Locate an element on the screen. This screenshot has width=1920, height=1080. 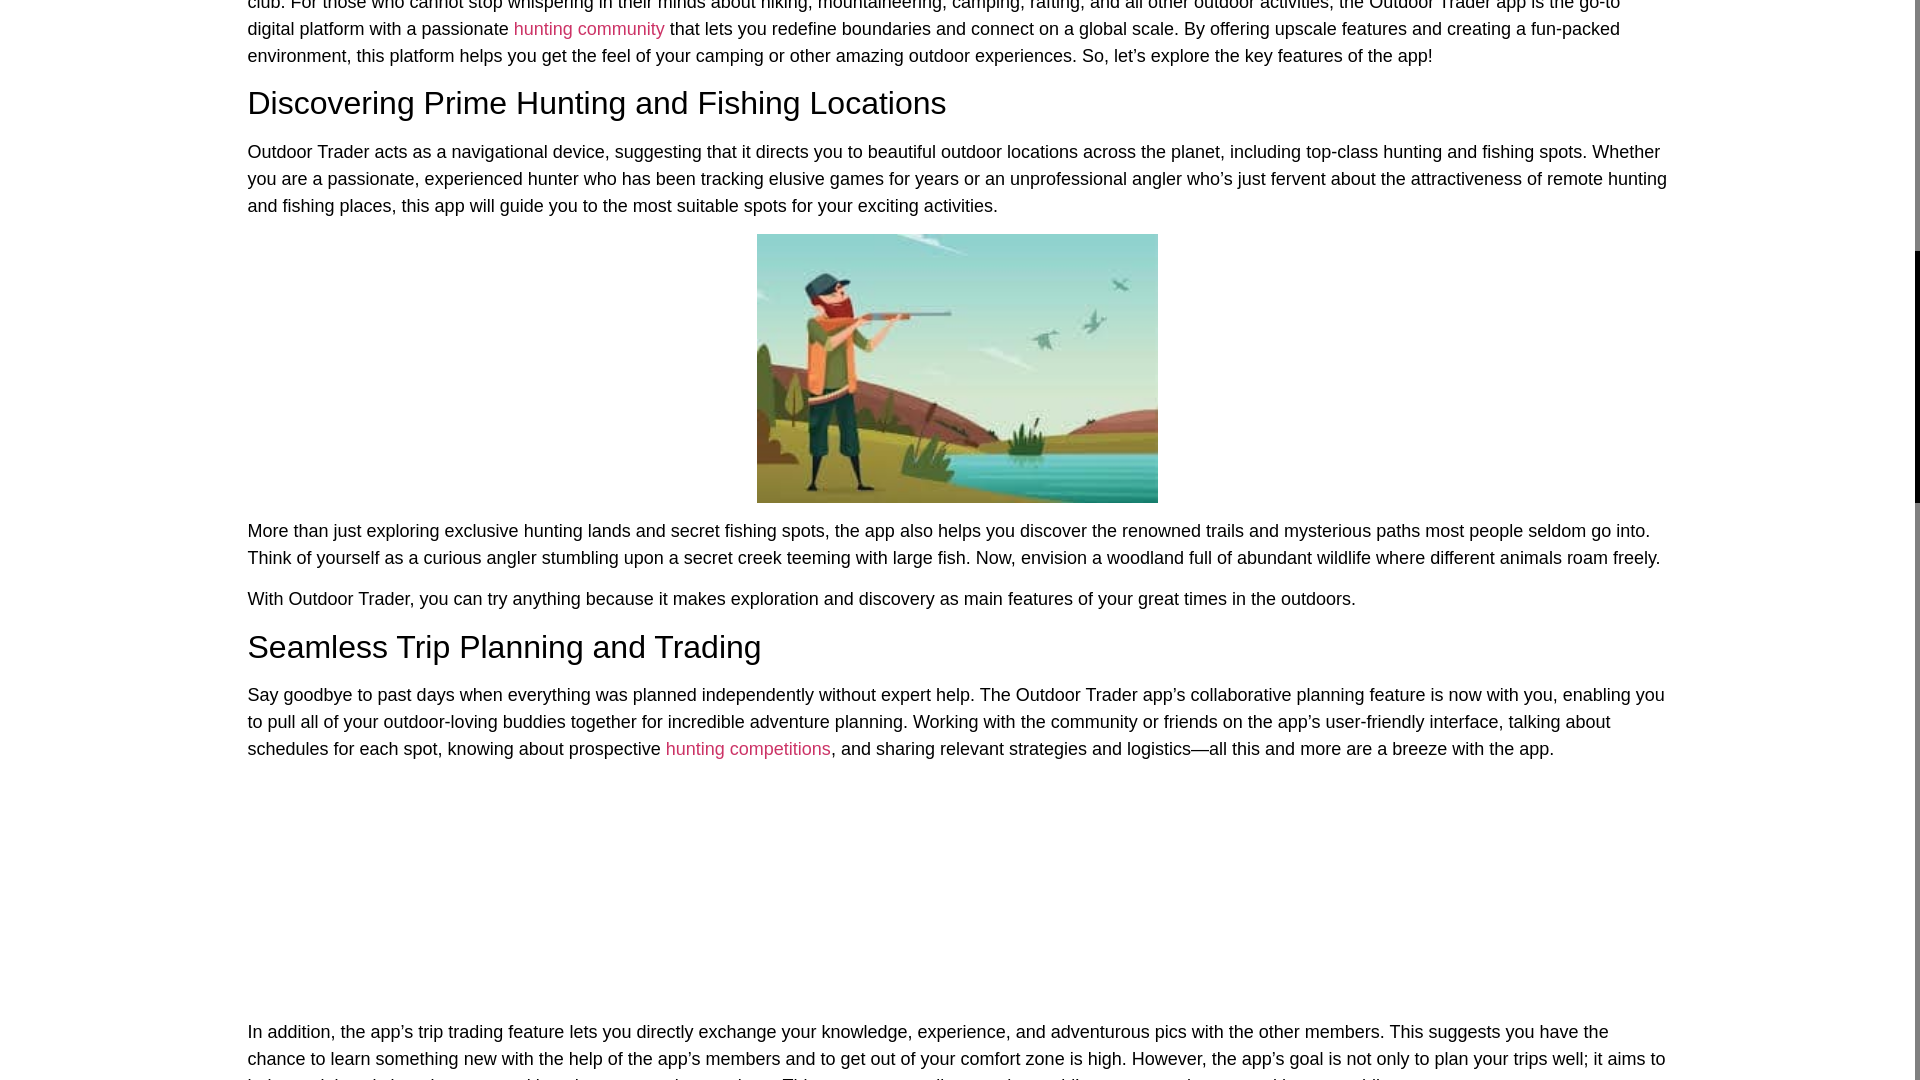
hunting competitions is located at coordinates (748, 748).